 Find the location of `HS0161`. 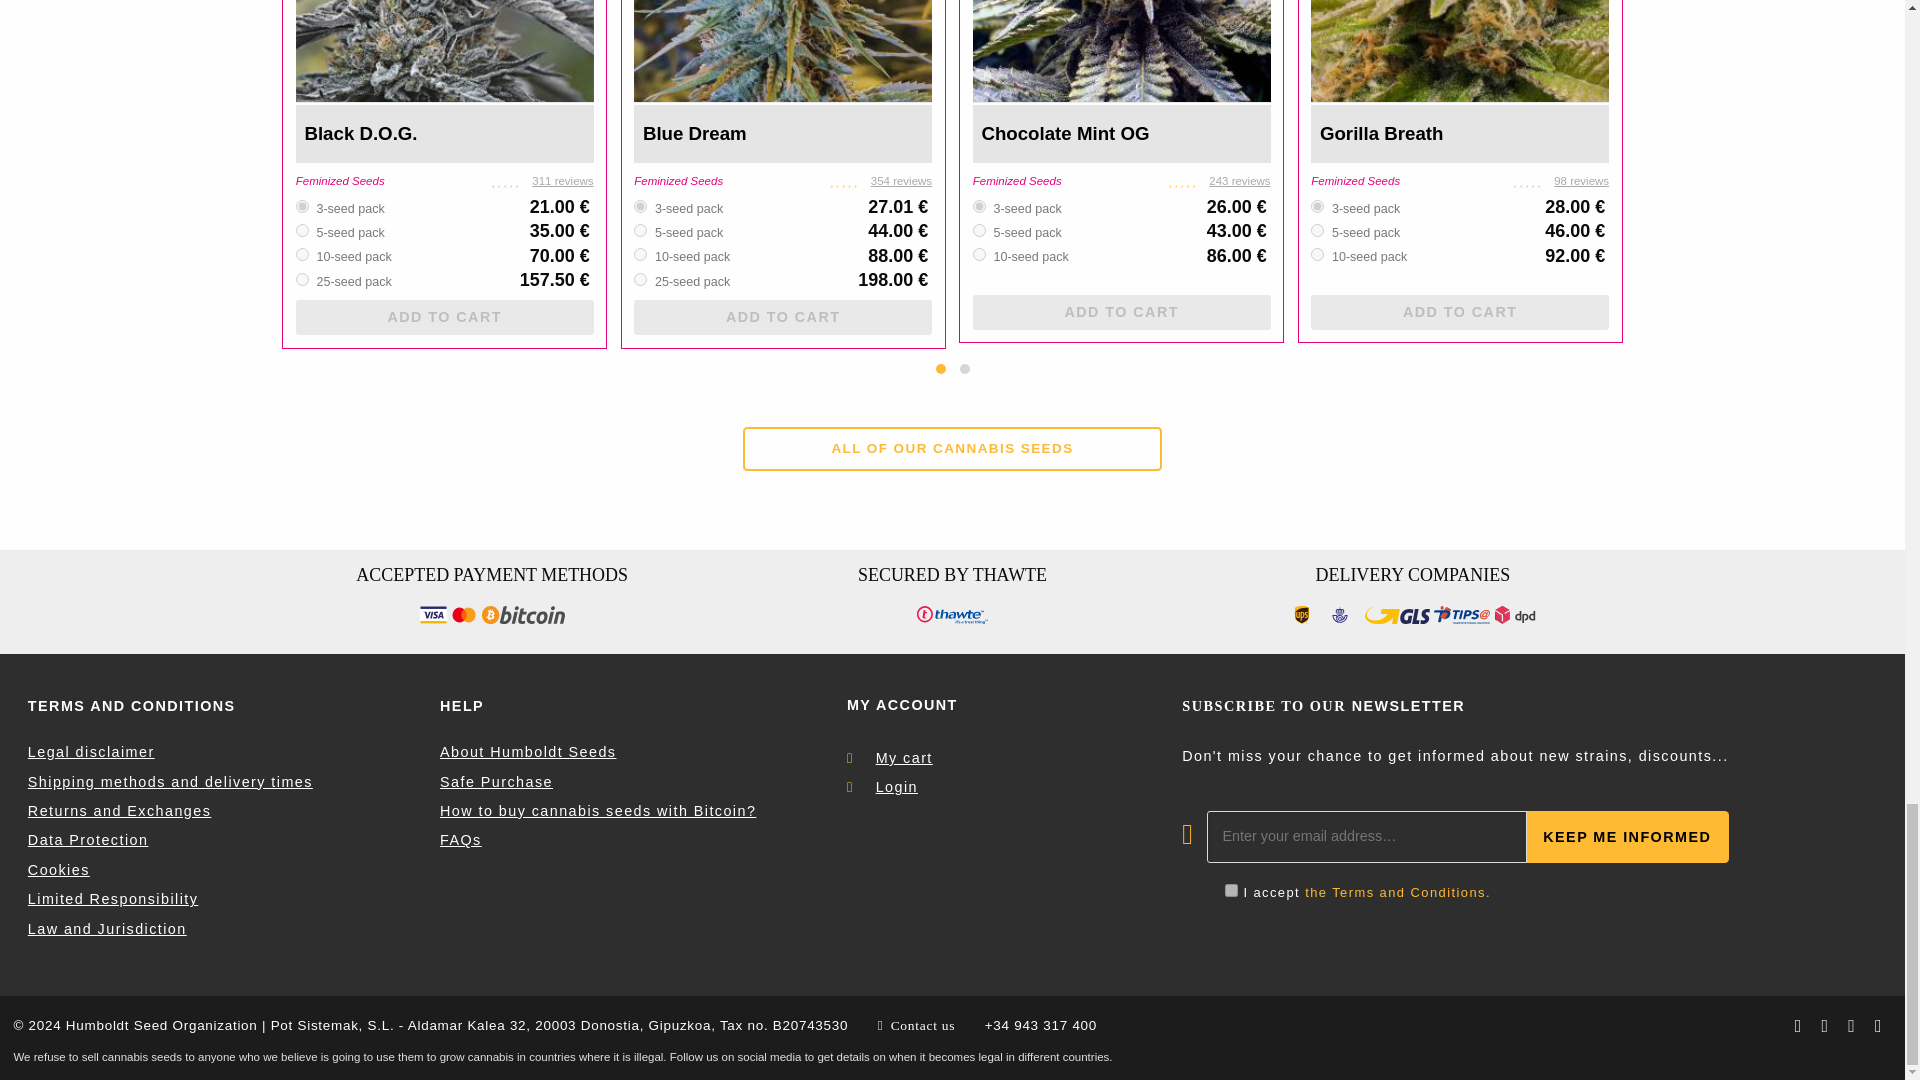

HS0161 is located at coordinates (1318, 230).